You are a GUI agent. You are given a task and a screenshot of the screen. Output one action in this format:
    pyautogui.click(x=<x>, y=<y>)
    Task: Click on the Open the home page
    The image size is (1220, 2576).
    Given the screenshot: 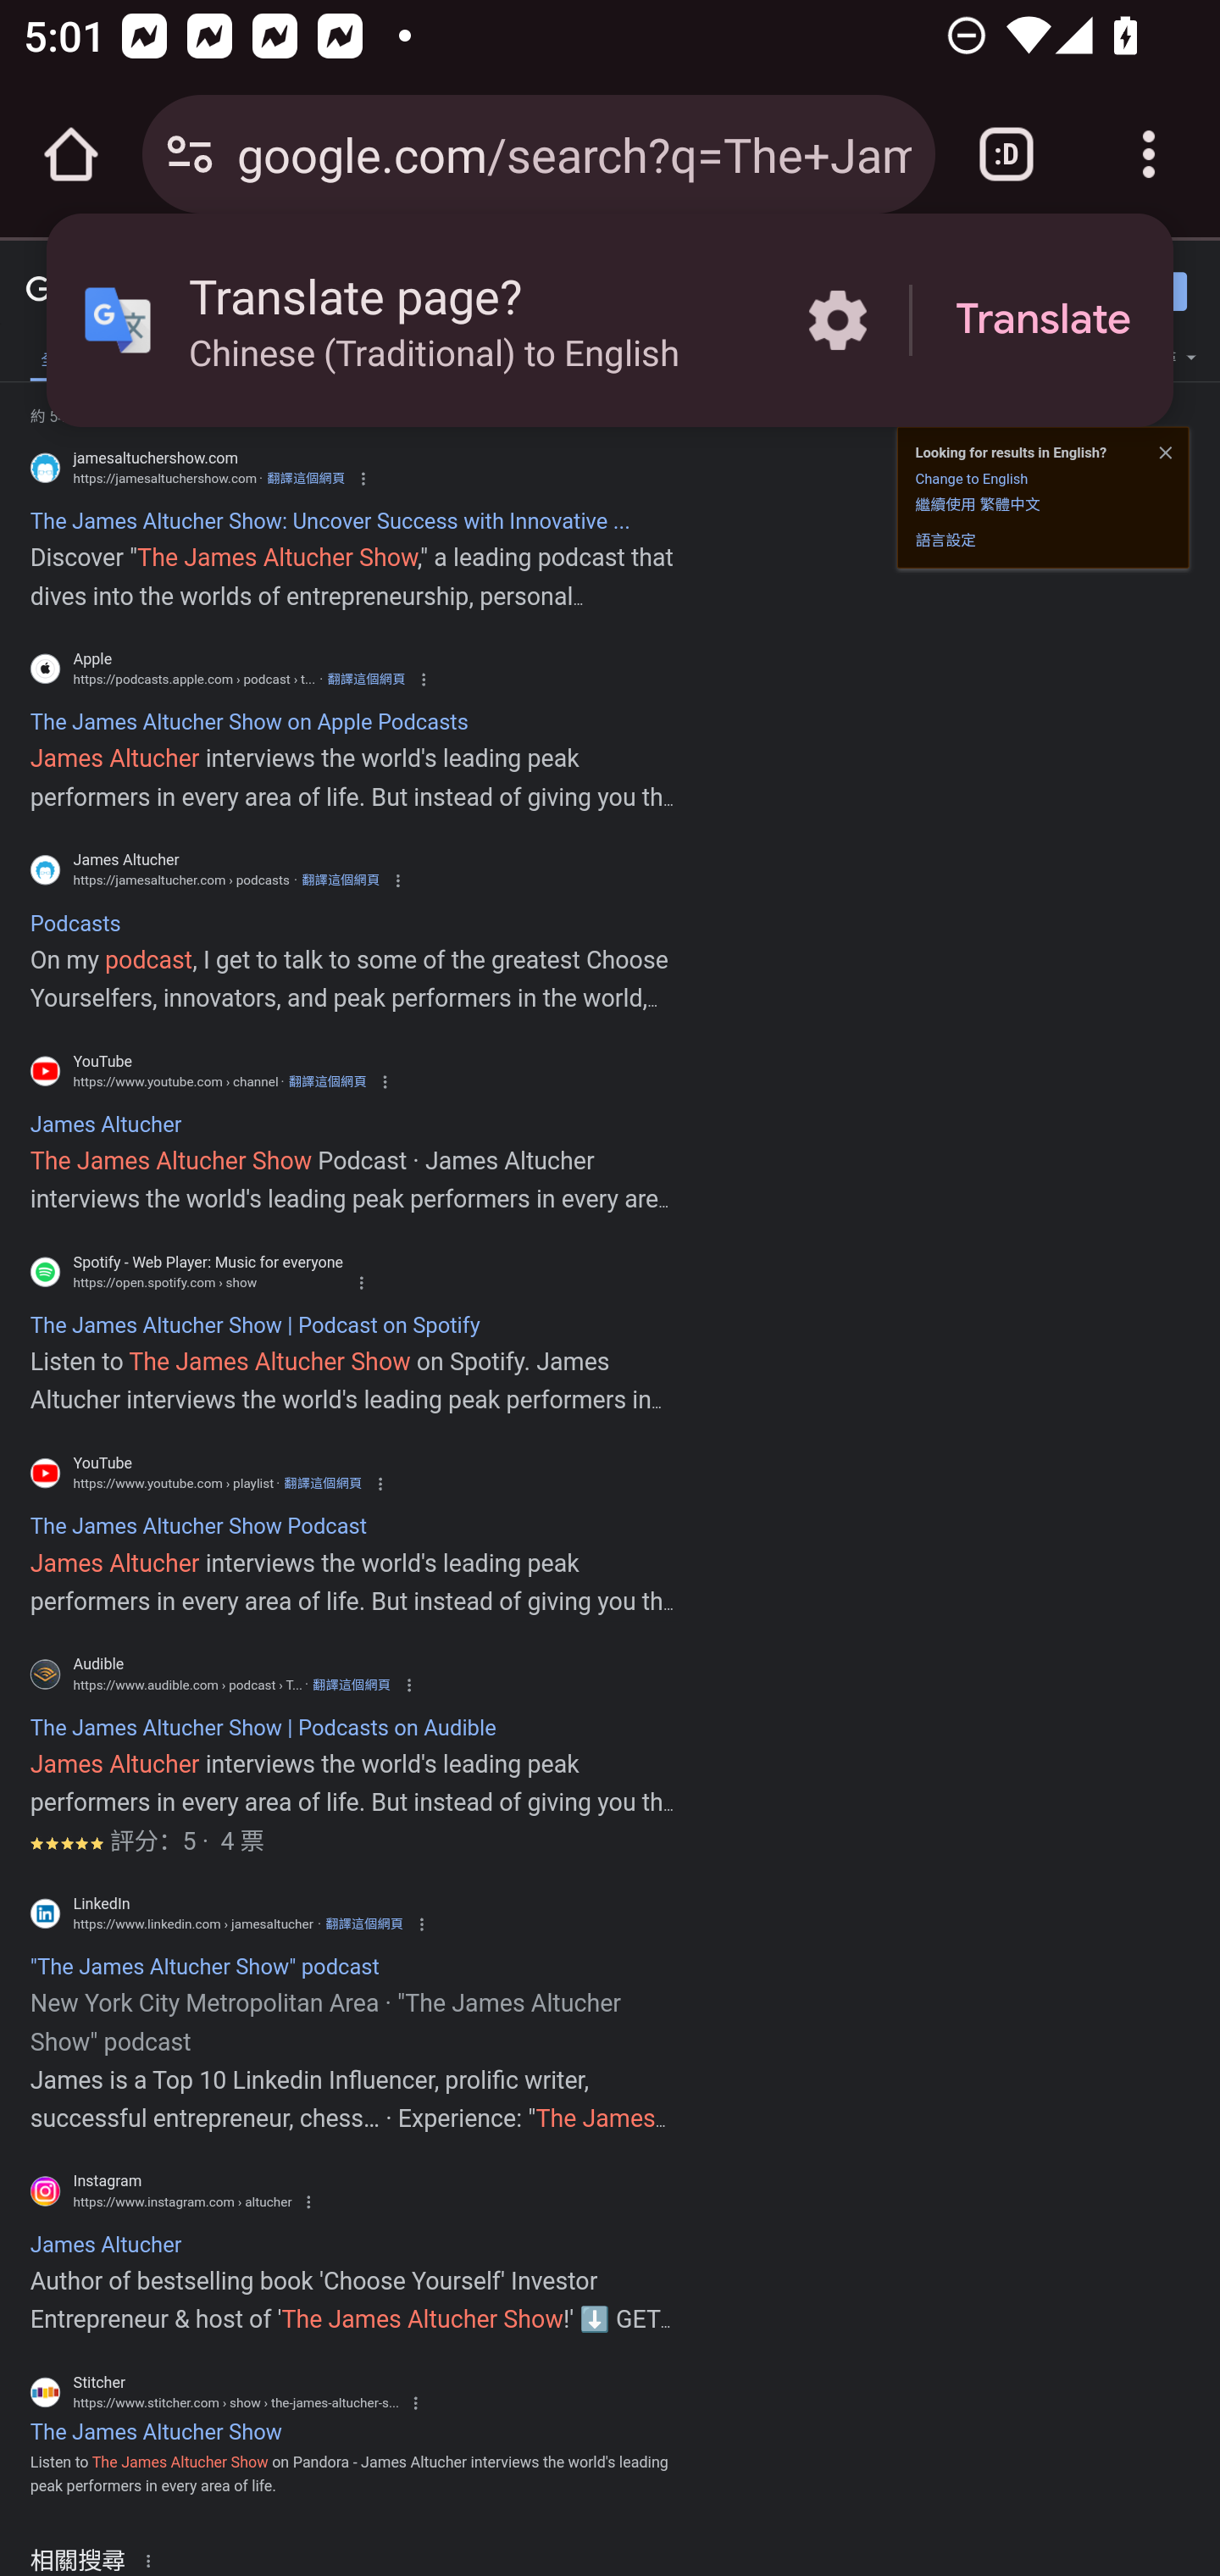 What is the action you would take?
    pyautogui.click(x=71, y=154)
    